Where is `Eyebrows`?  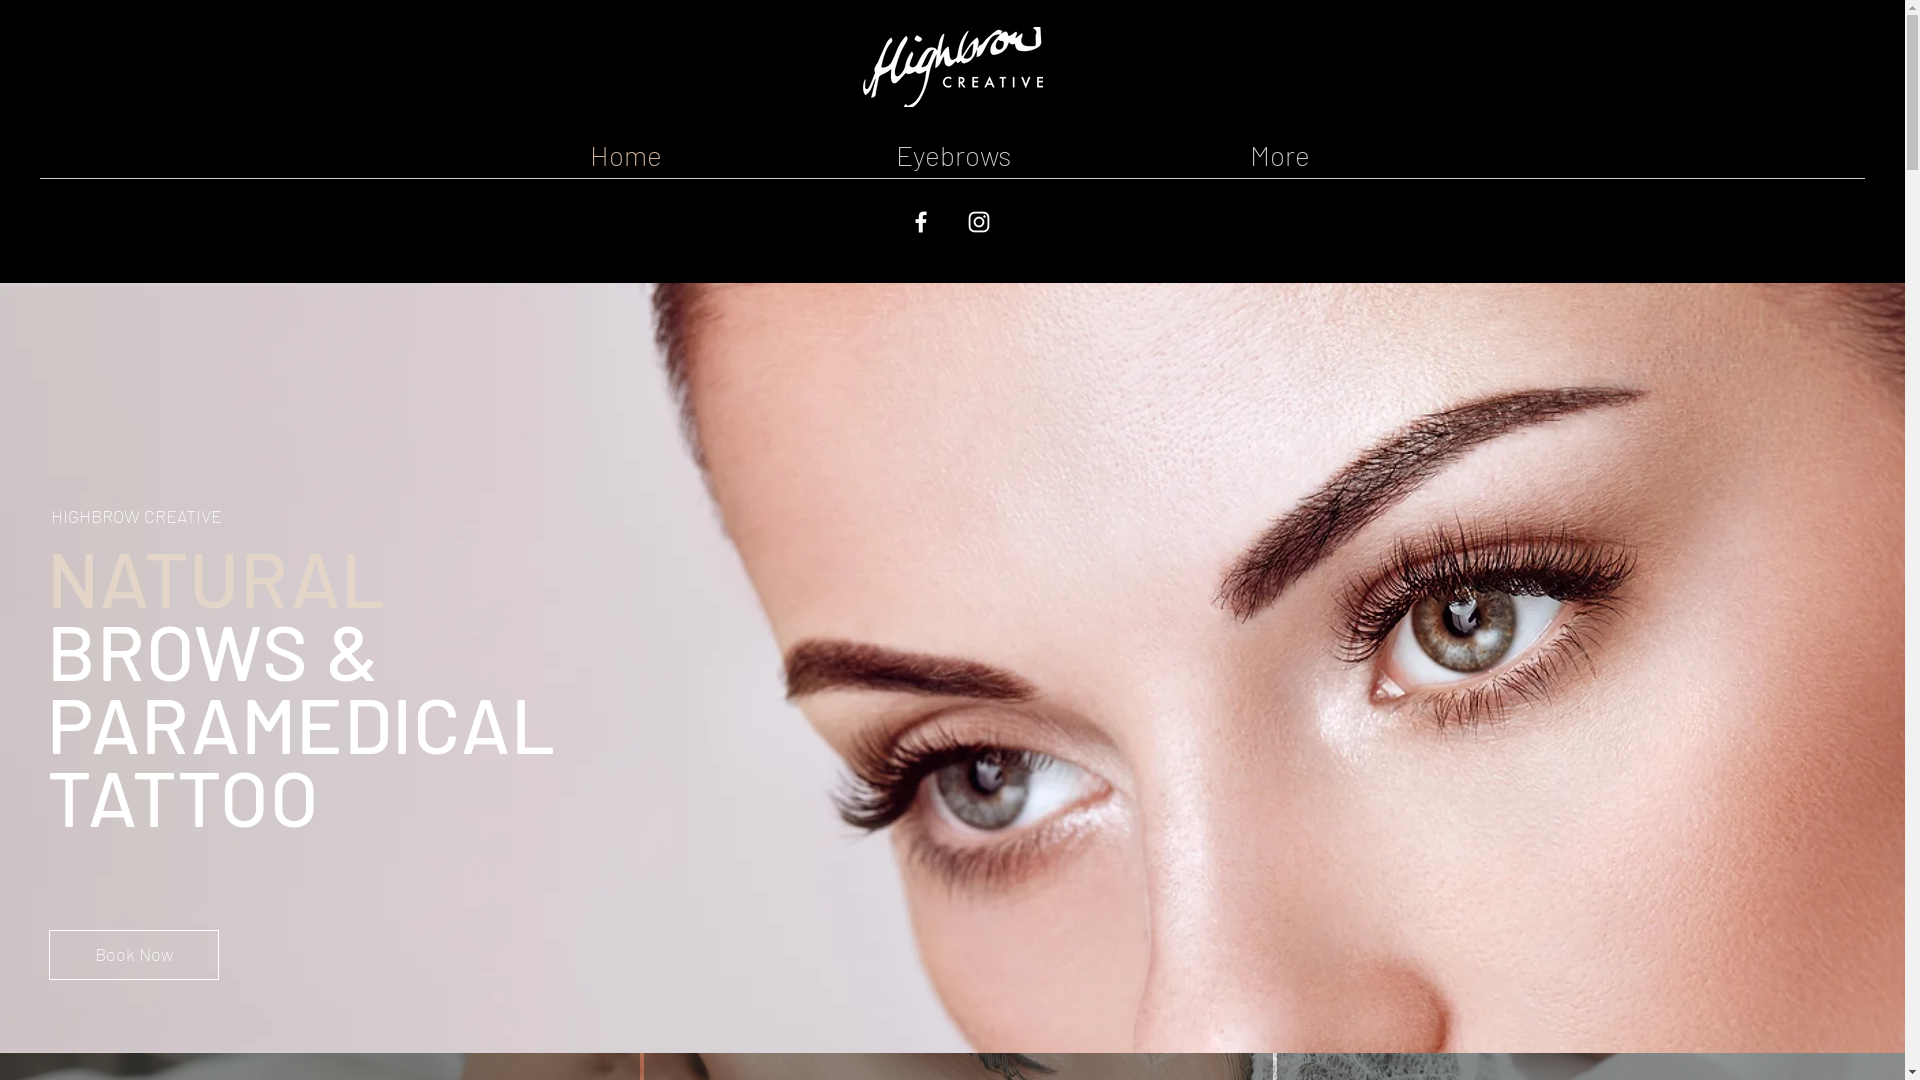 Eyebrows is located at coordinates (954, 155).